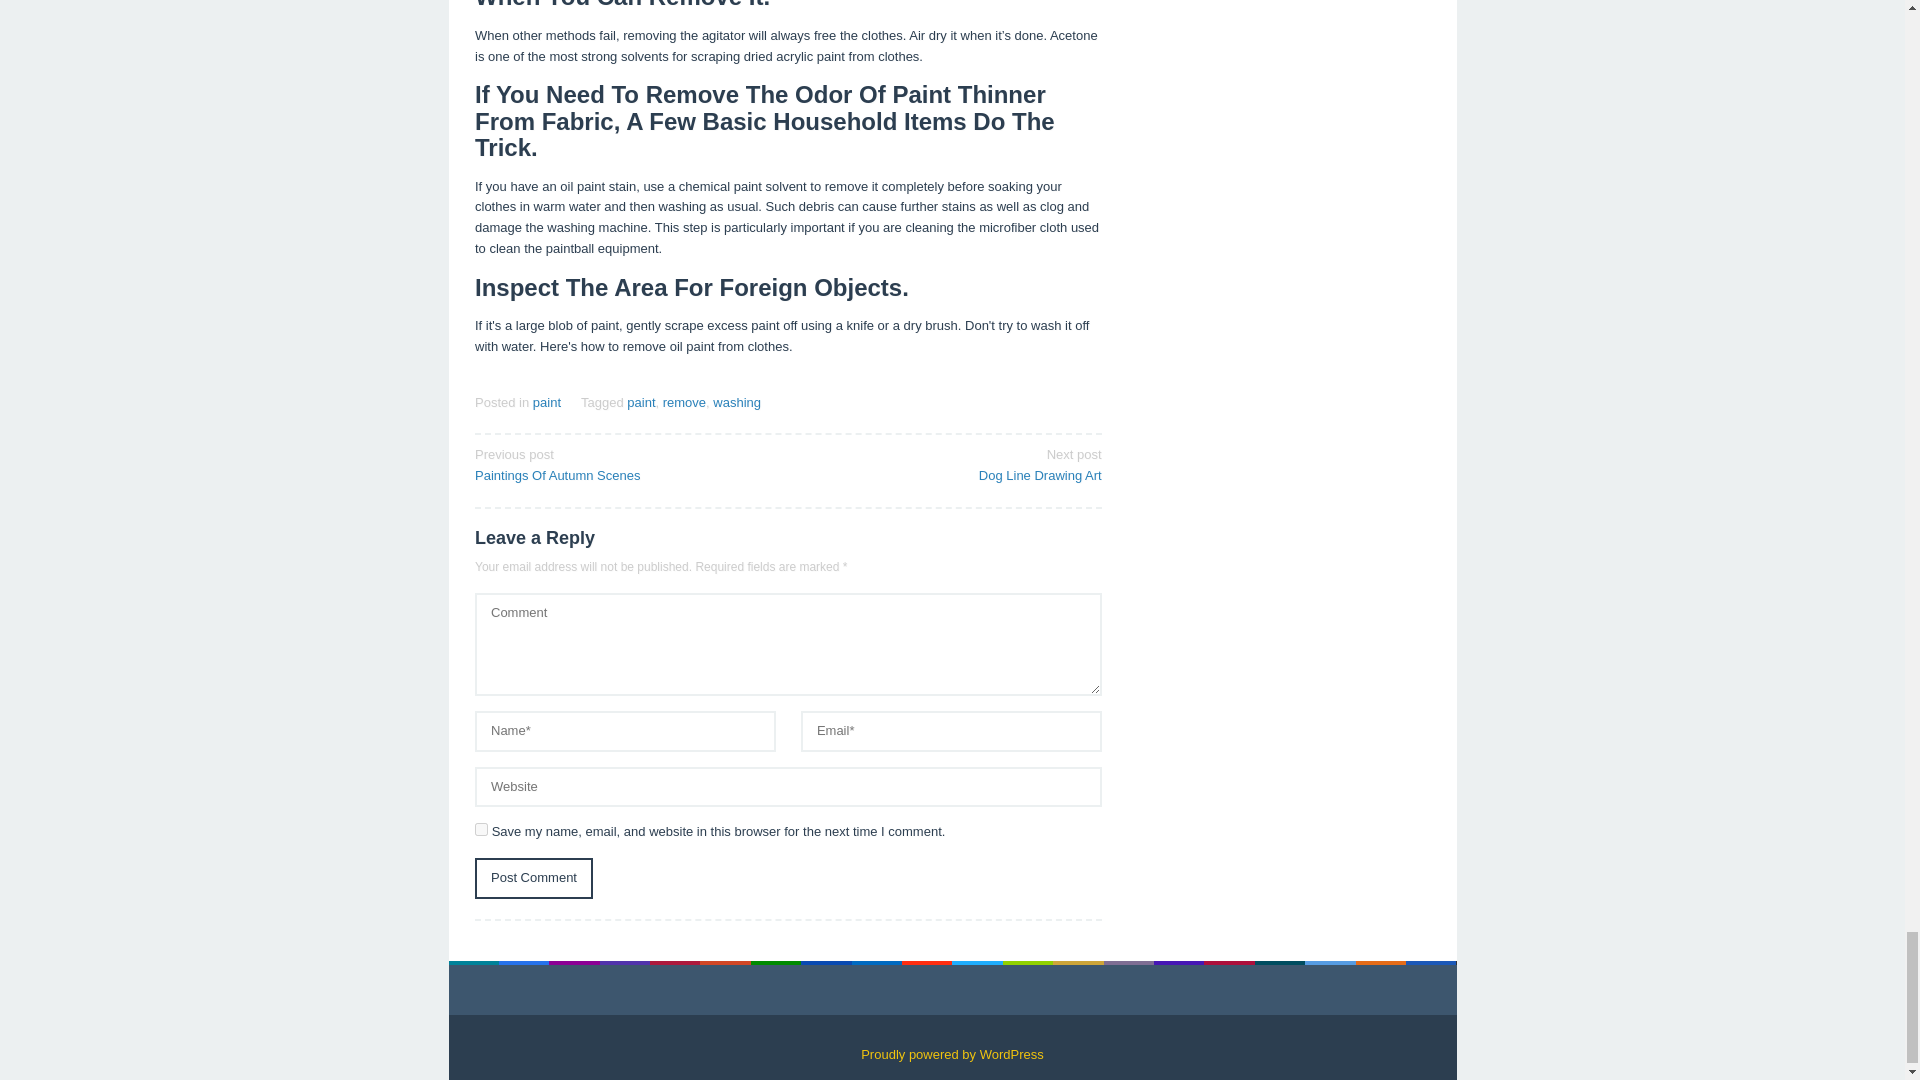  What do you see at coordinates (480, 828) in the screenshot?
I see `remove` at bounding box center [480, 828].